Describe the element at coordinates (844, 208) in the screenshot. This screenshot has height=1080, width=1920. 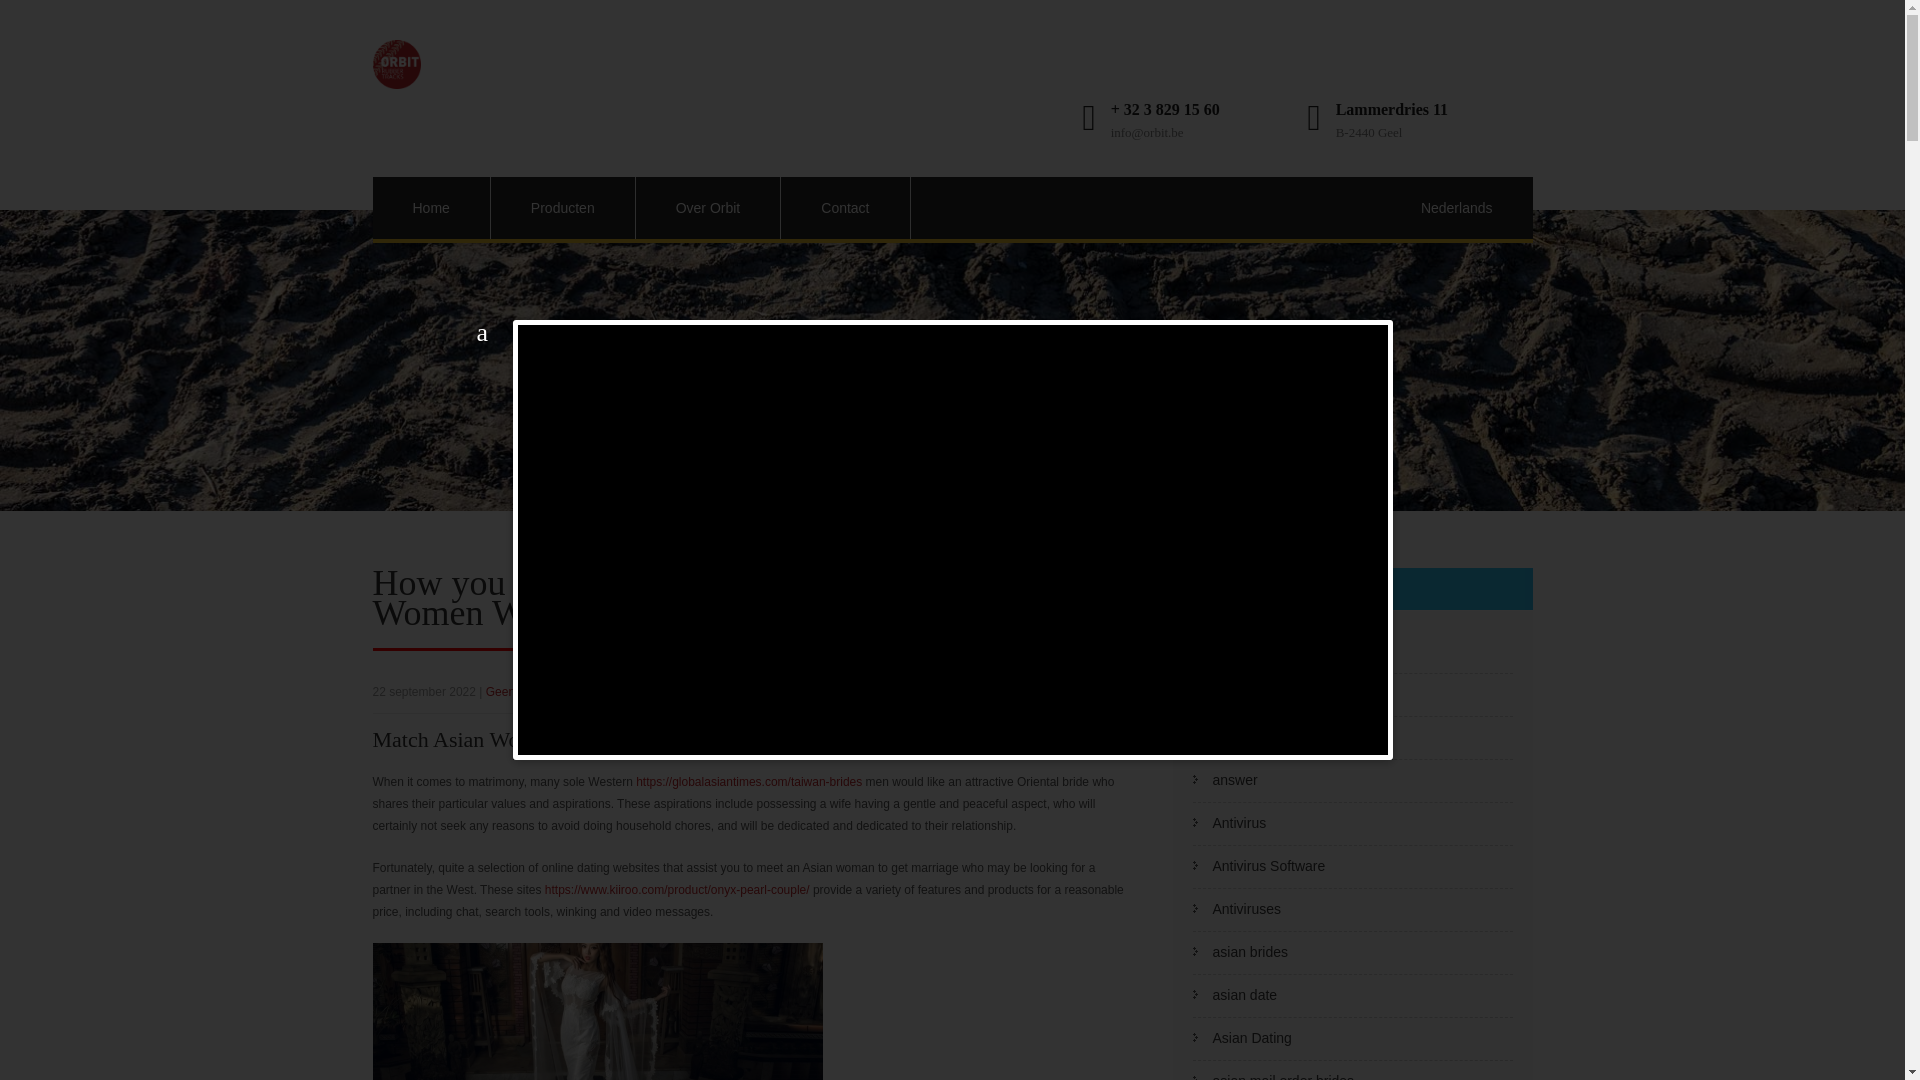
I see `Contact` at that location.